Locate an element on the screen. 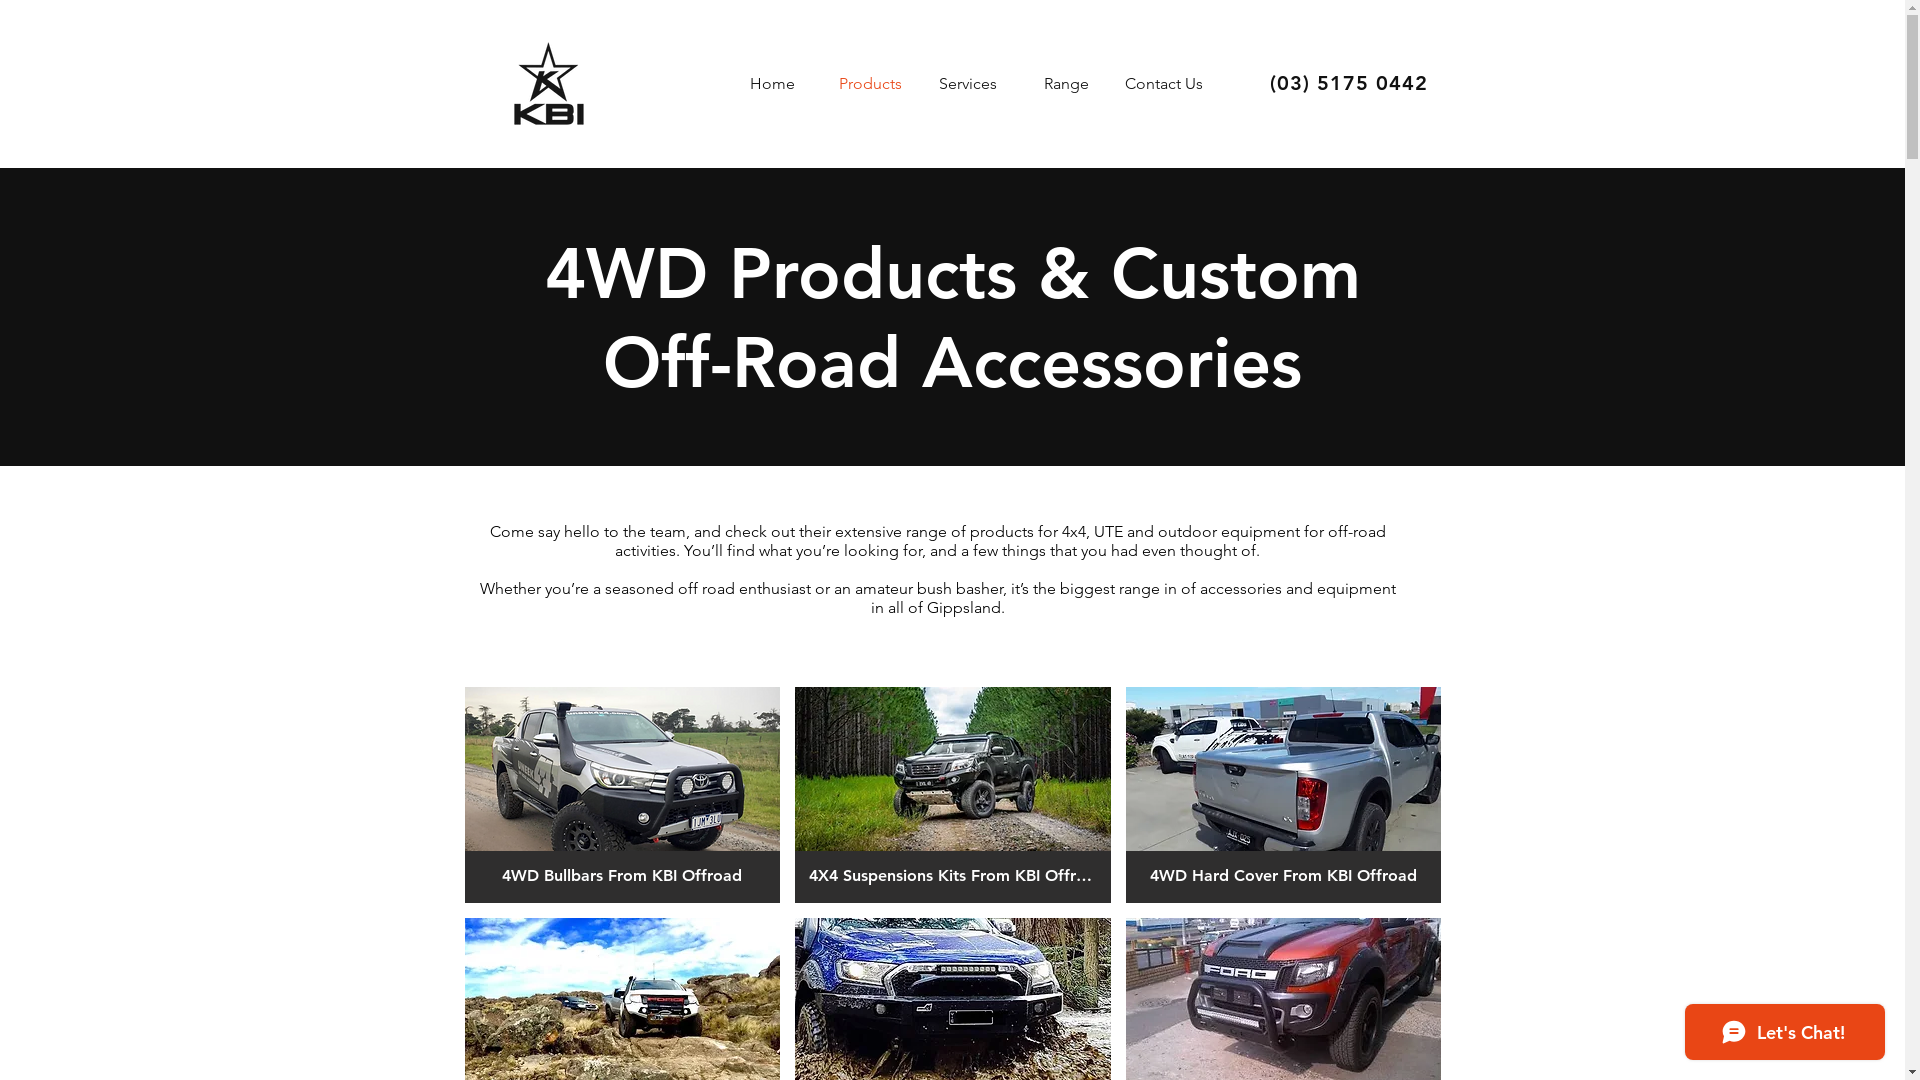 This screenshot has height=1080, width=1920. Range is located at coordinates (1066, 84).